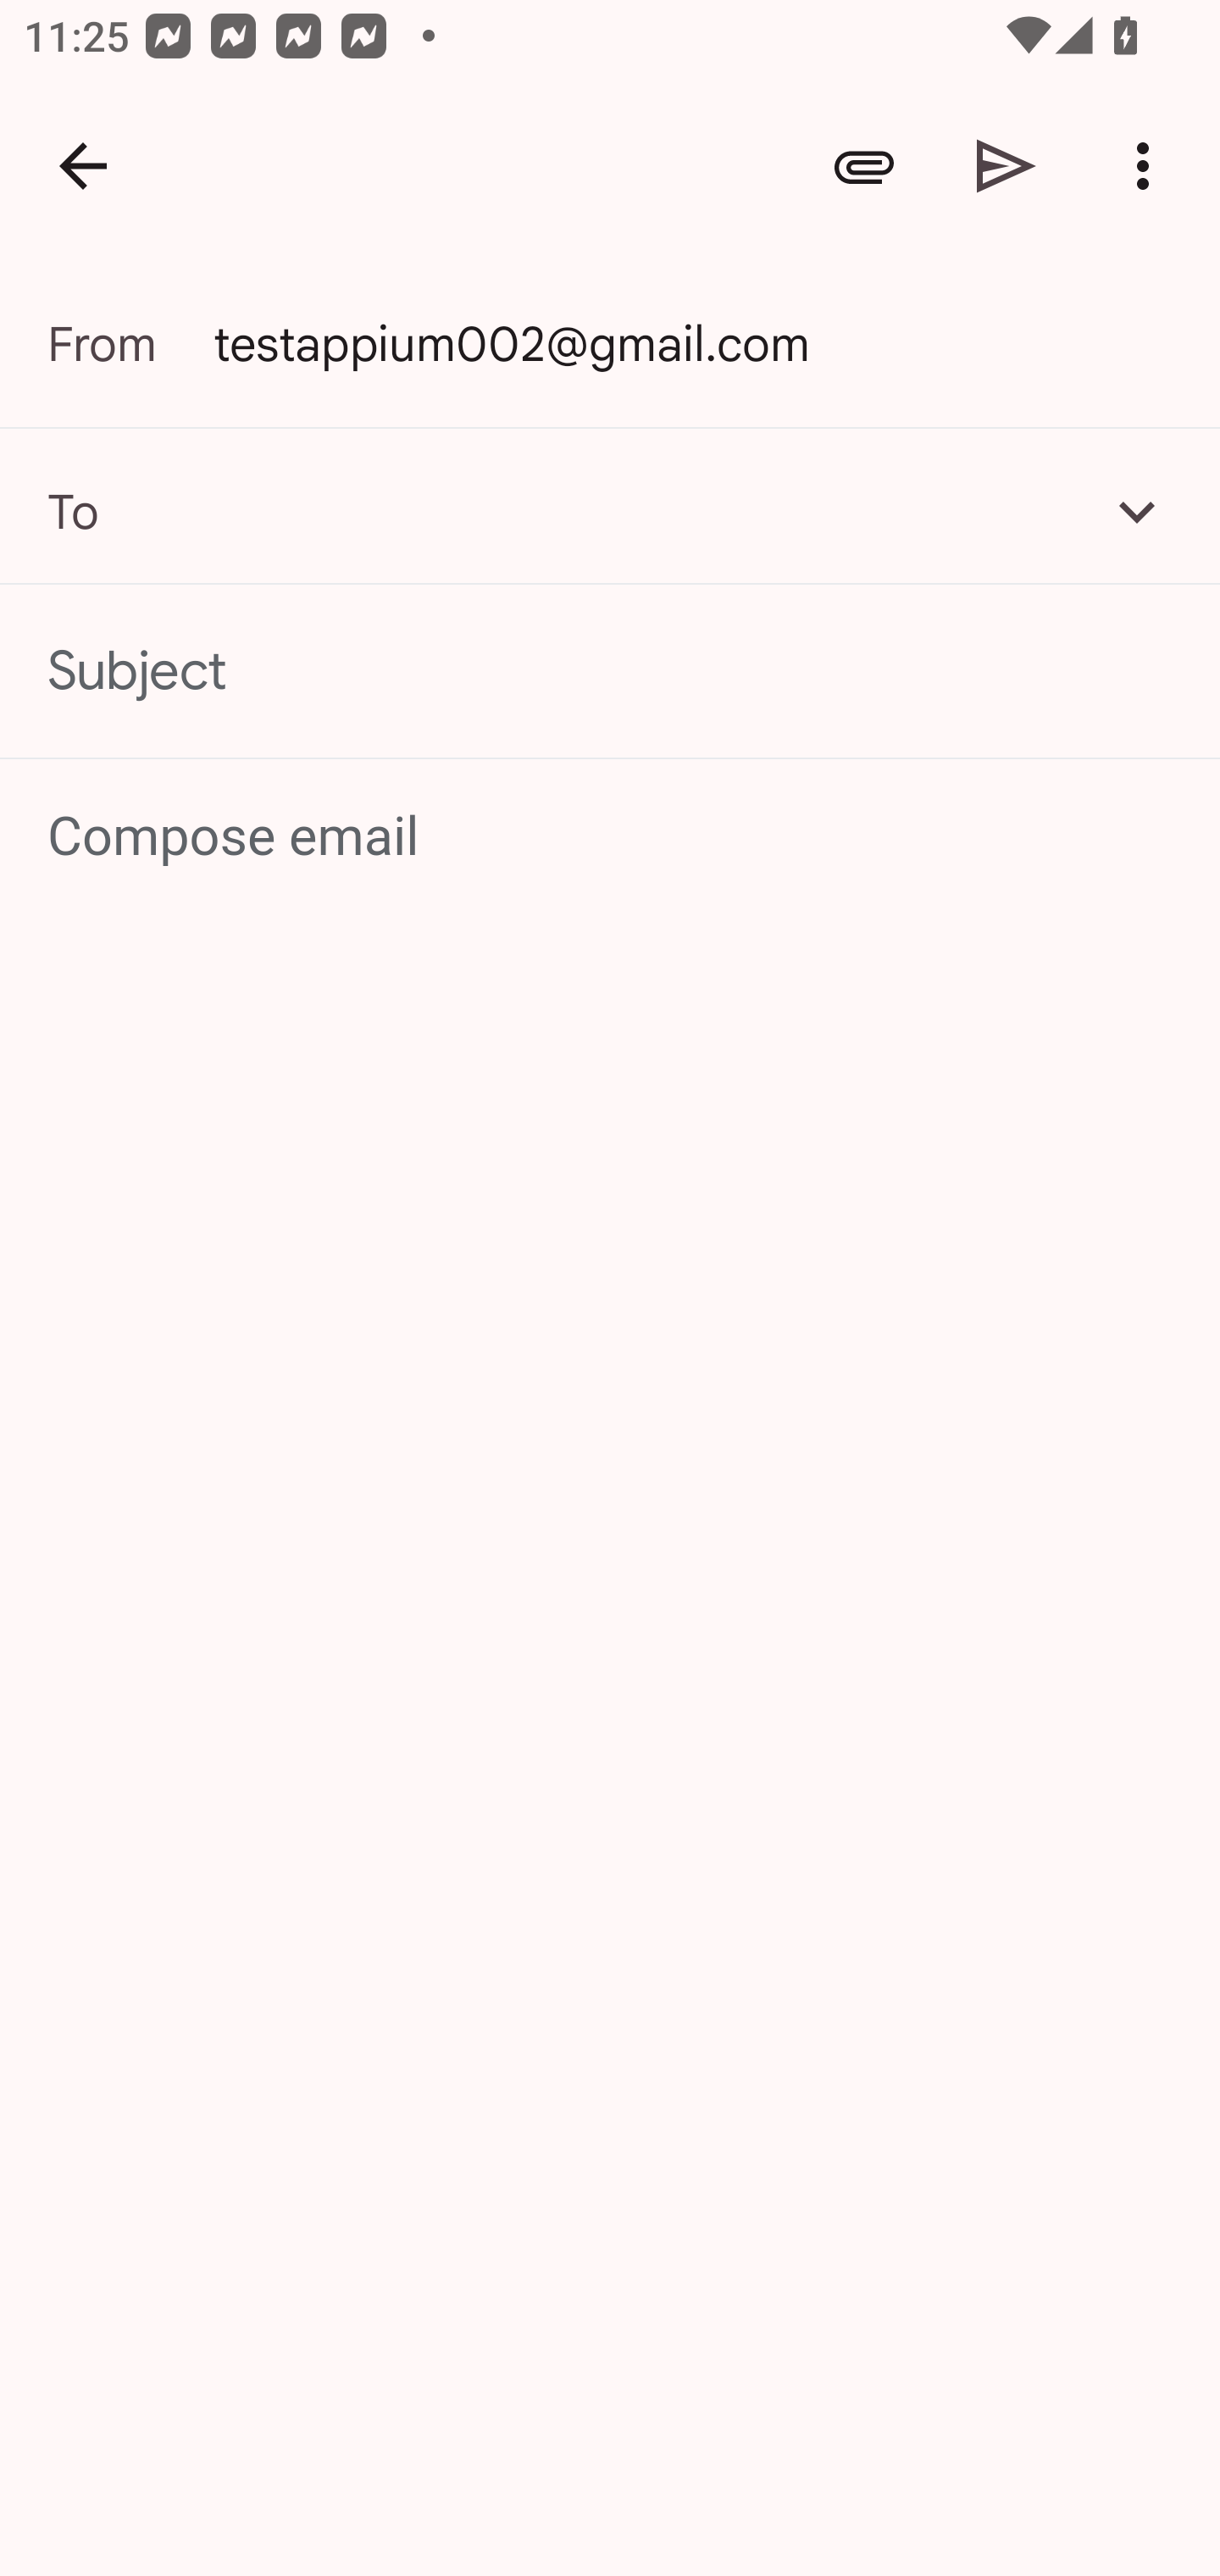  I want to click on Subject, so click(610, 671).